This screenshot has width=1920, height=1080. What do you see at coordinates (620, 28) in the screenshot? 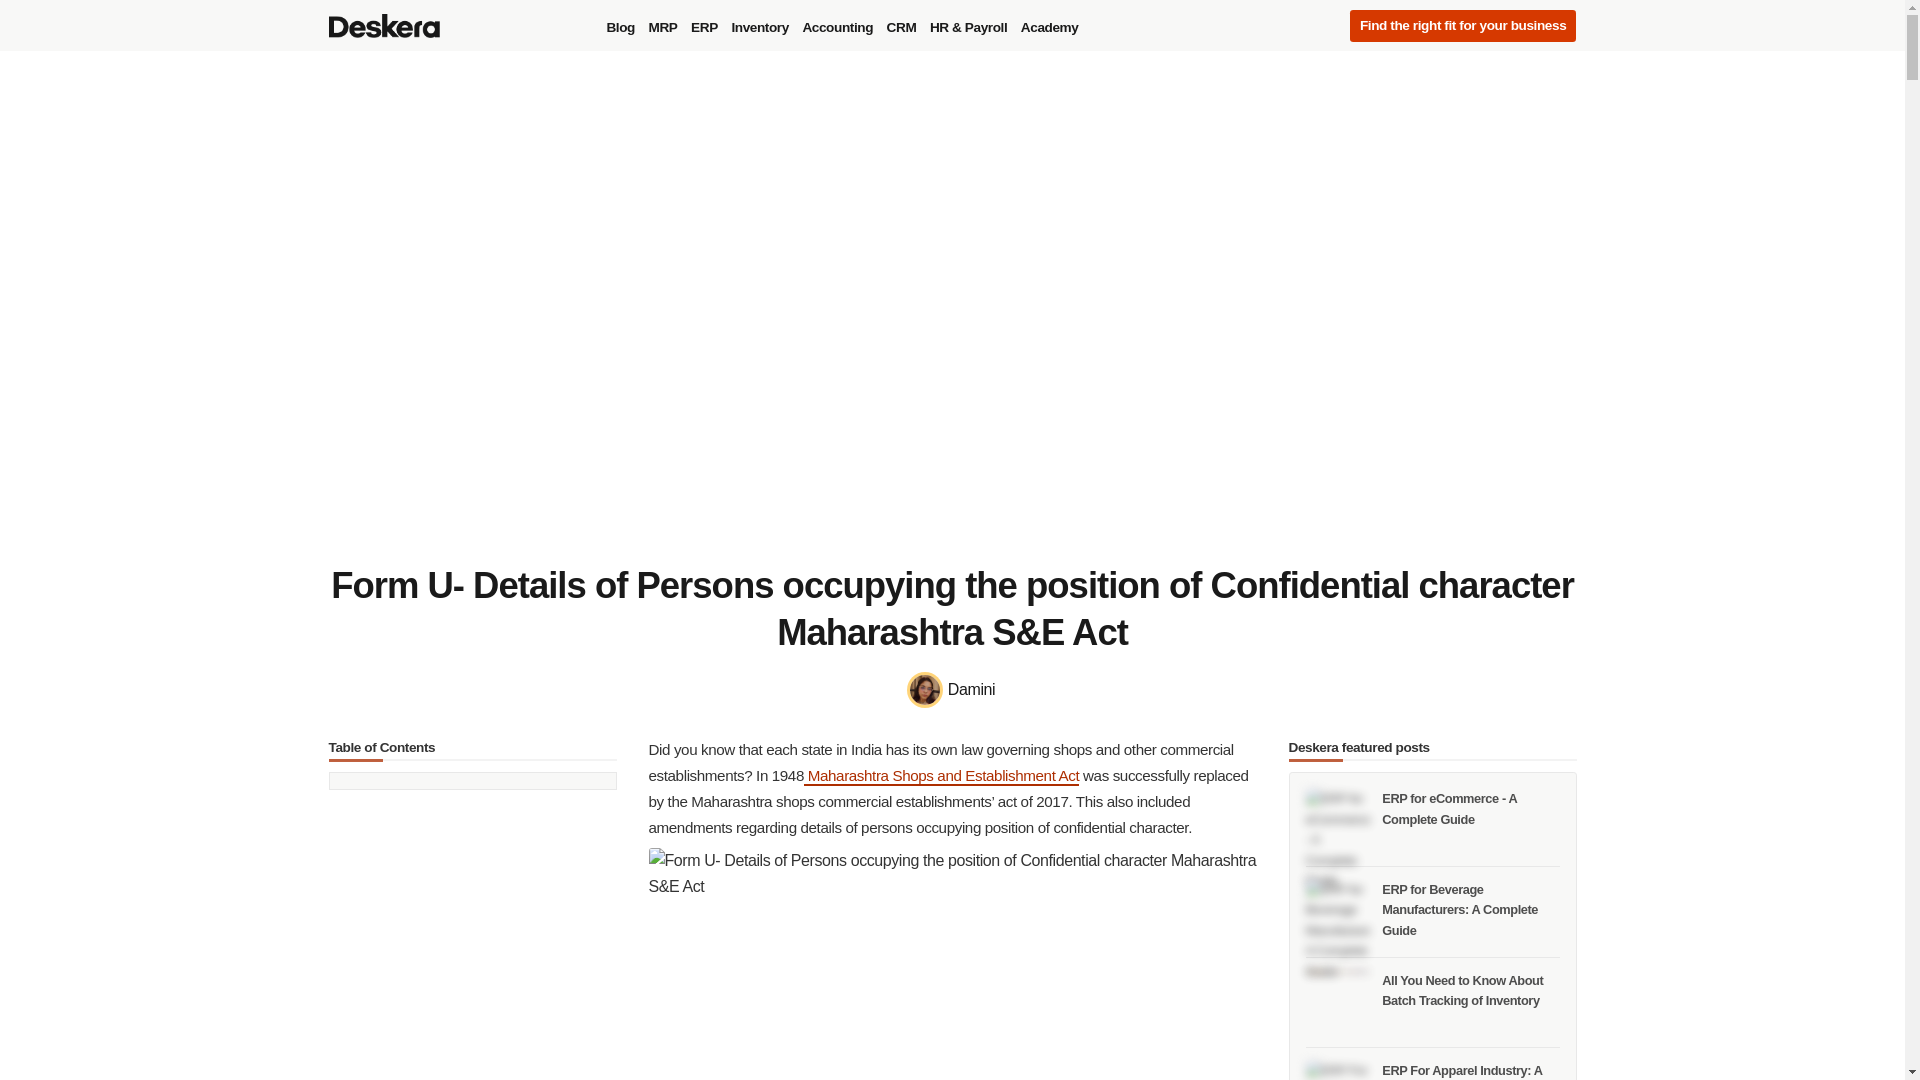
I see `Blog` at bounding box center [620, 28].